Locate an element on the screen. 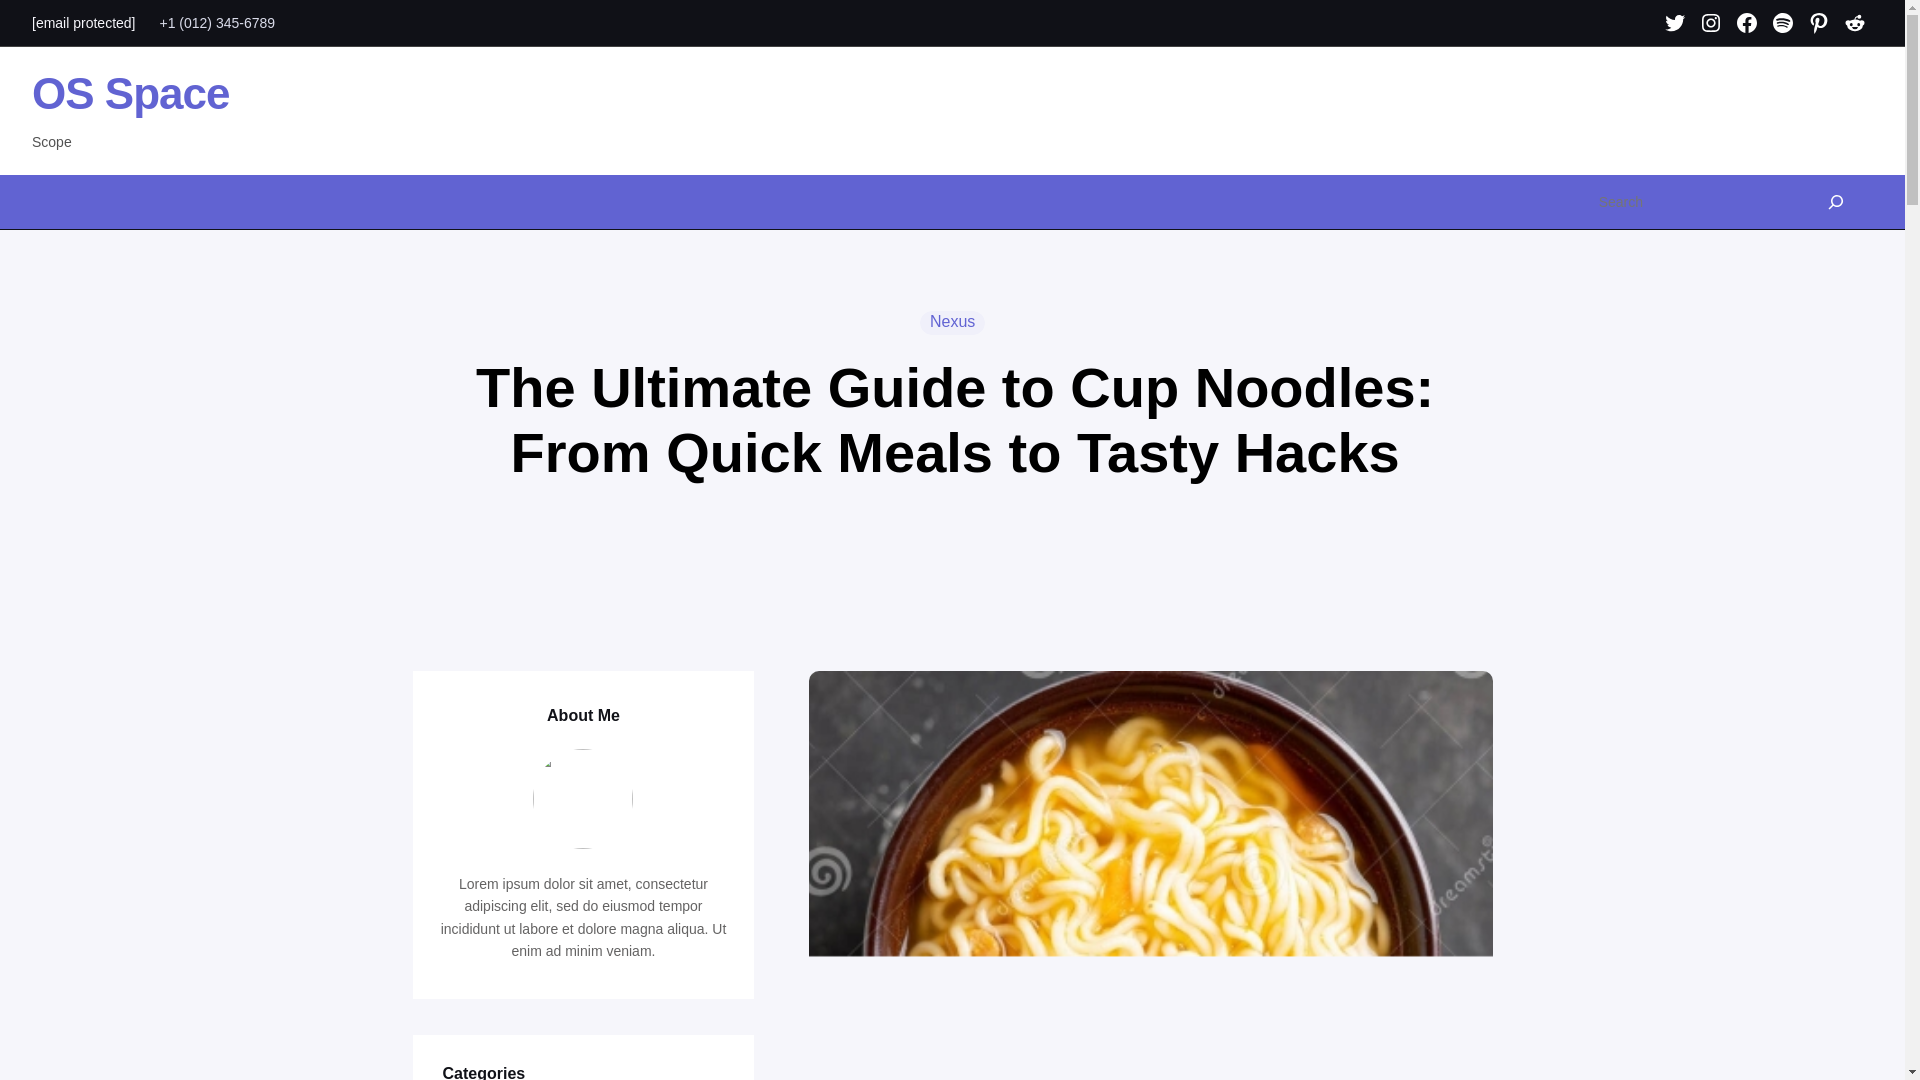 The width and height of the screenshot is (1920, 1080). Reddit is located at coordinates (1855, 23).